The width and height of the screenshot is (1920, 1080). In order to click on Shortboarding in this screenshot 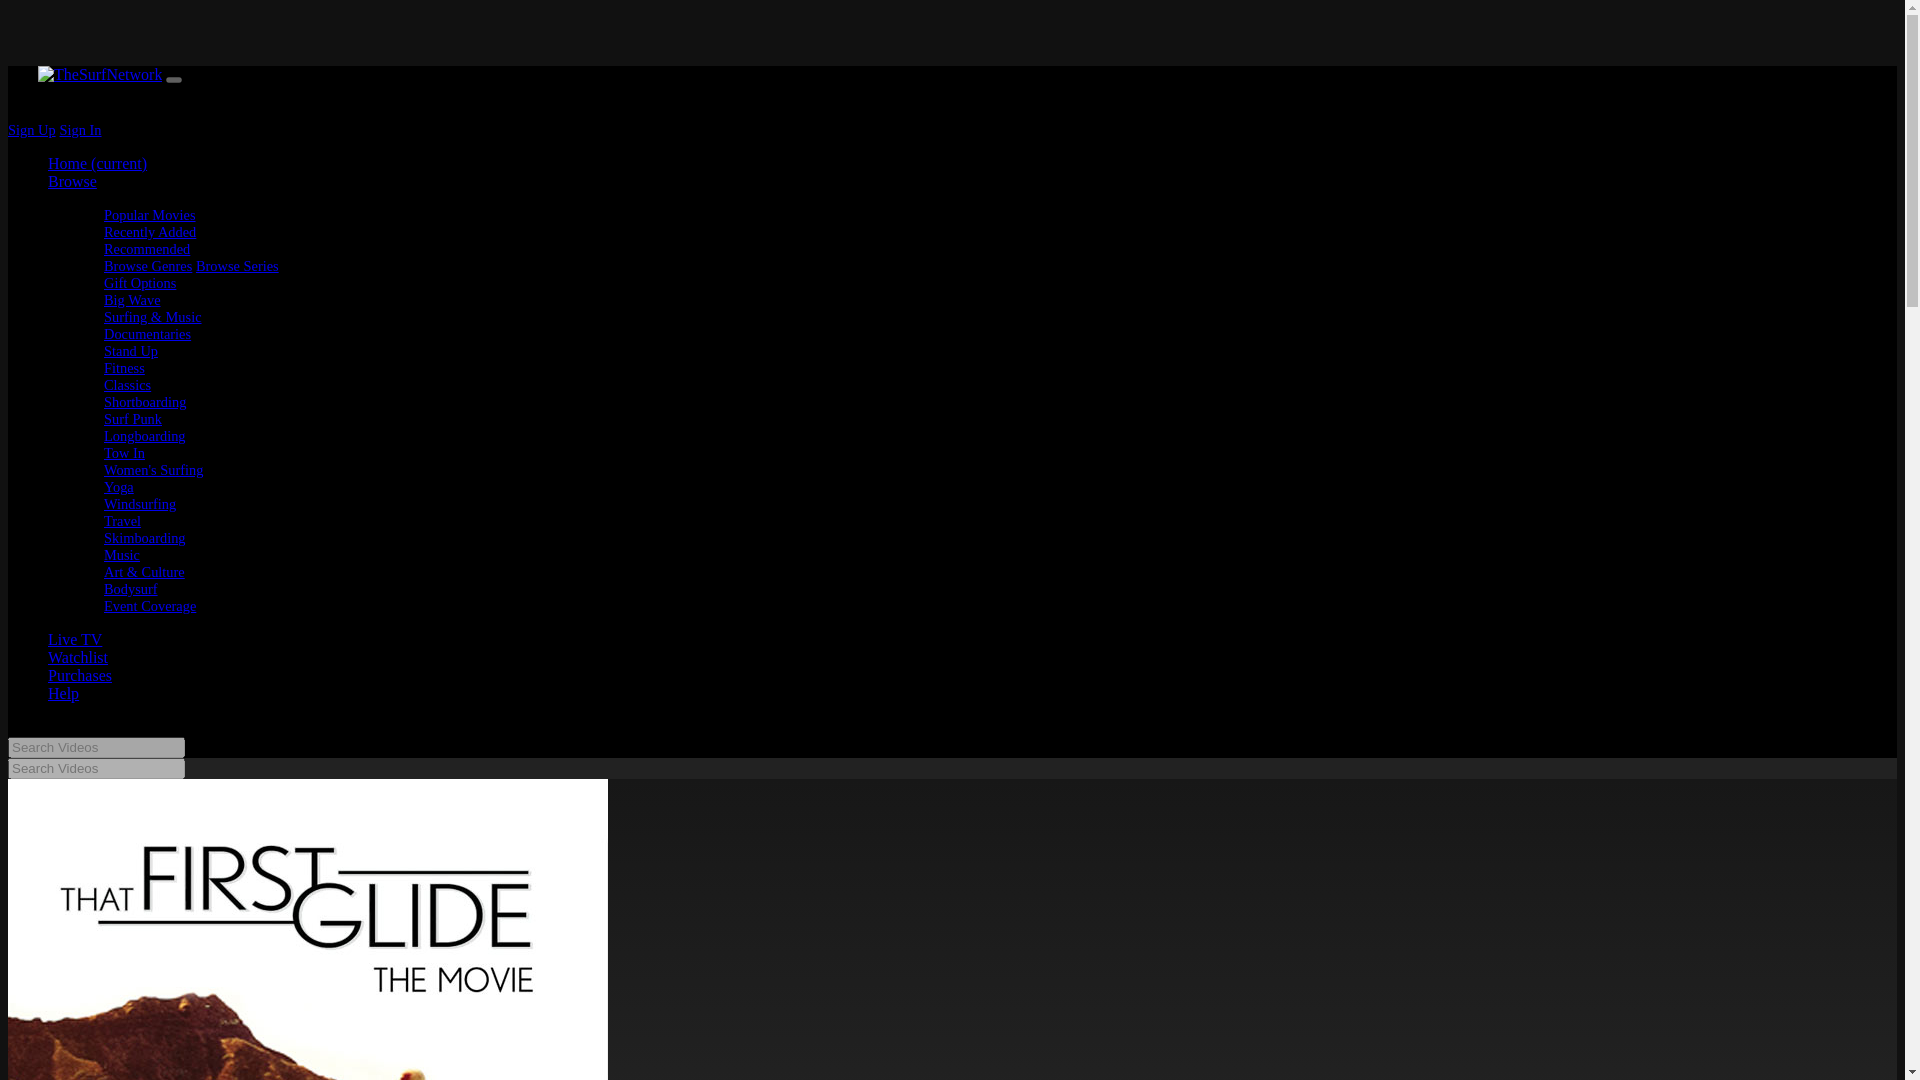, I will do `click(144, 402)`.